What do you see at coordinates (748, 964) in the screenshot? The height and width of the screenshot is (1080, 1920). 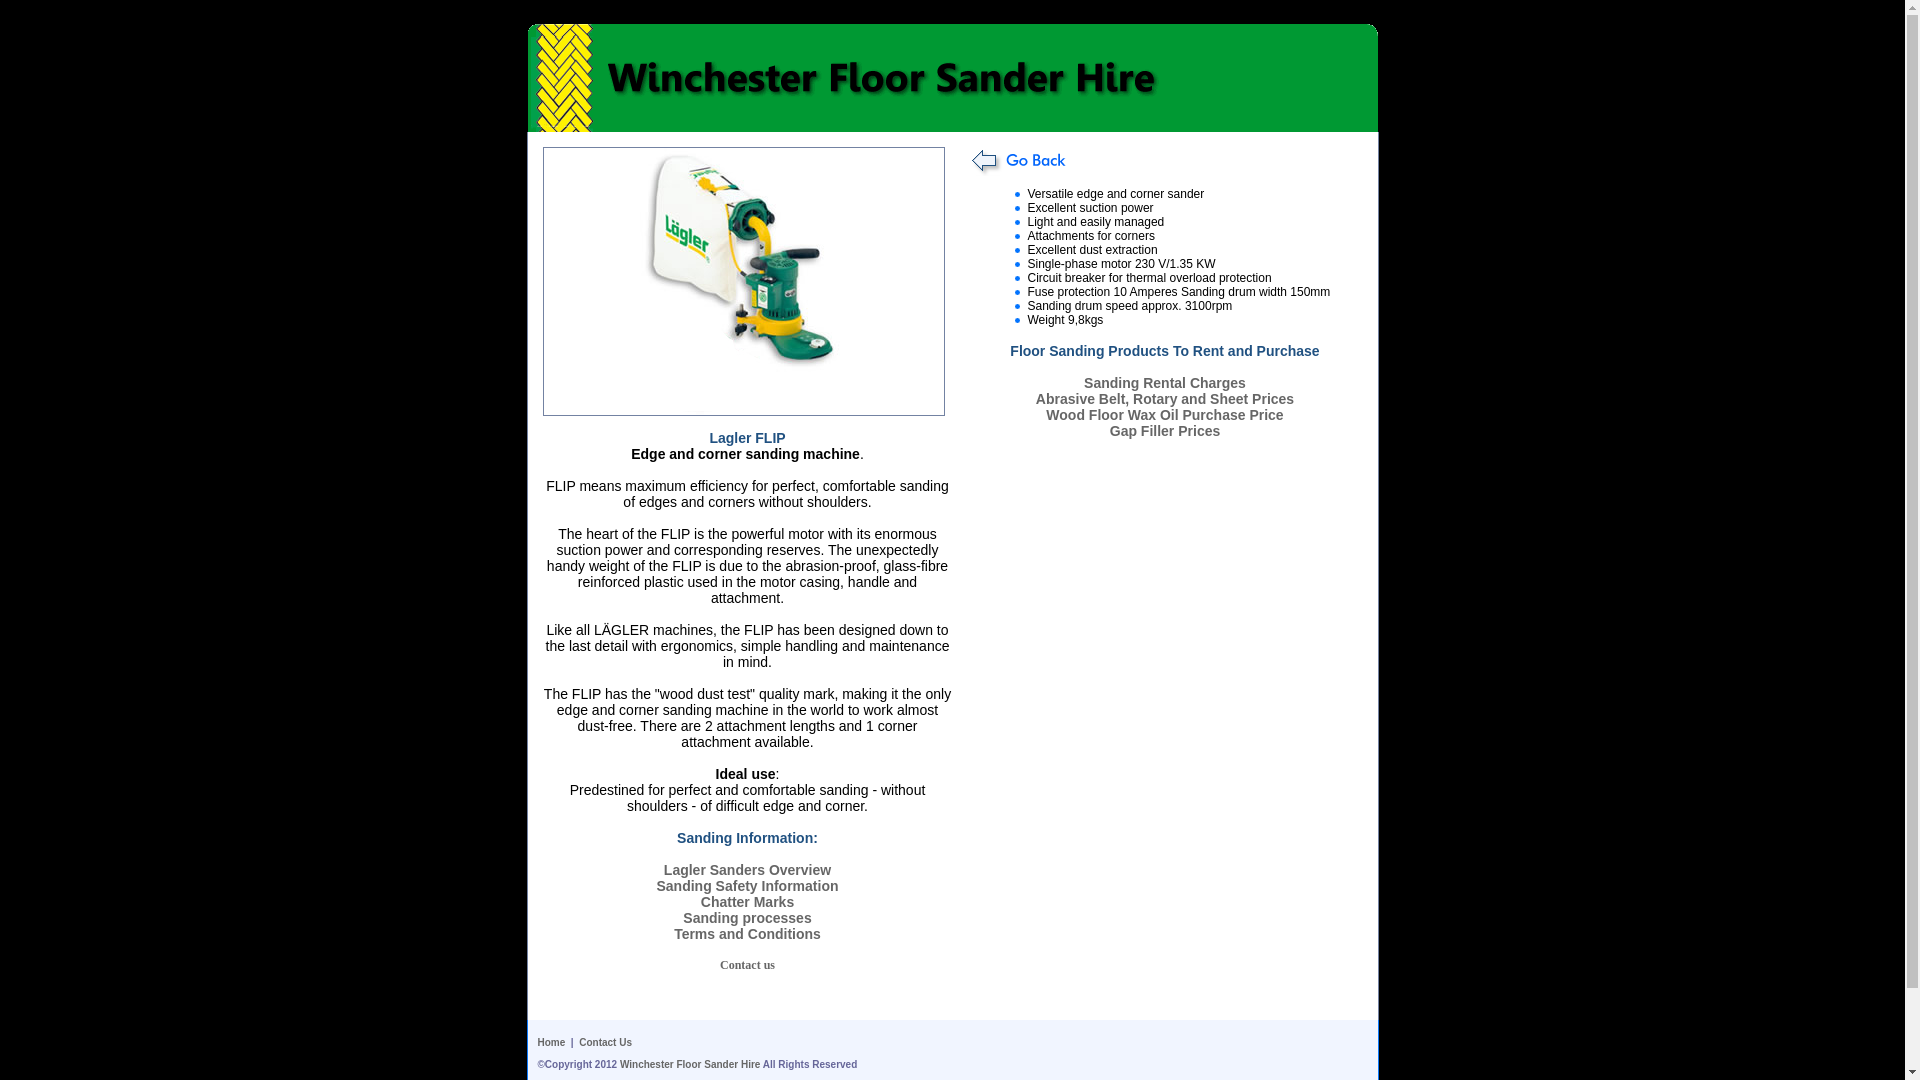 I see `Contact Winchester Sanding Tool Hire` at bounding box center [748, 964].